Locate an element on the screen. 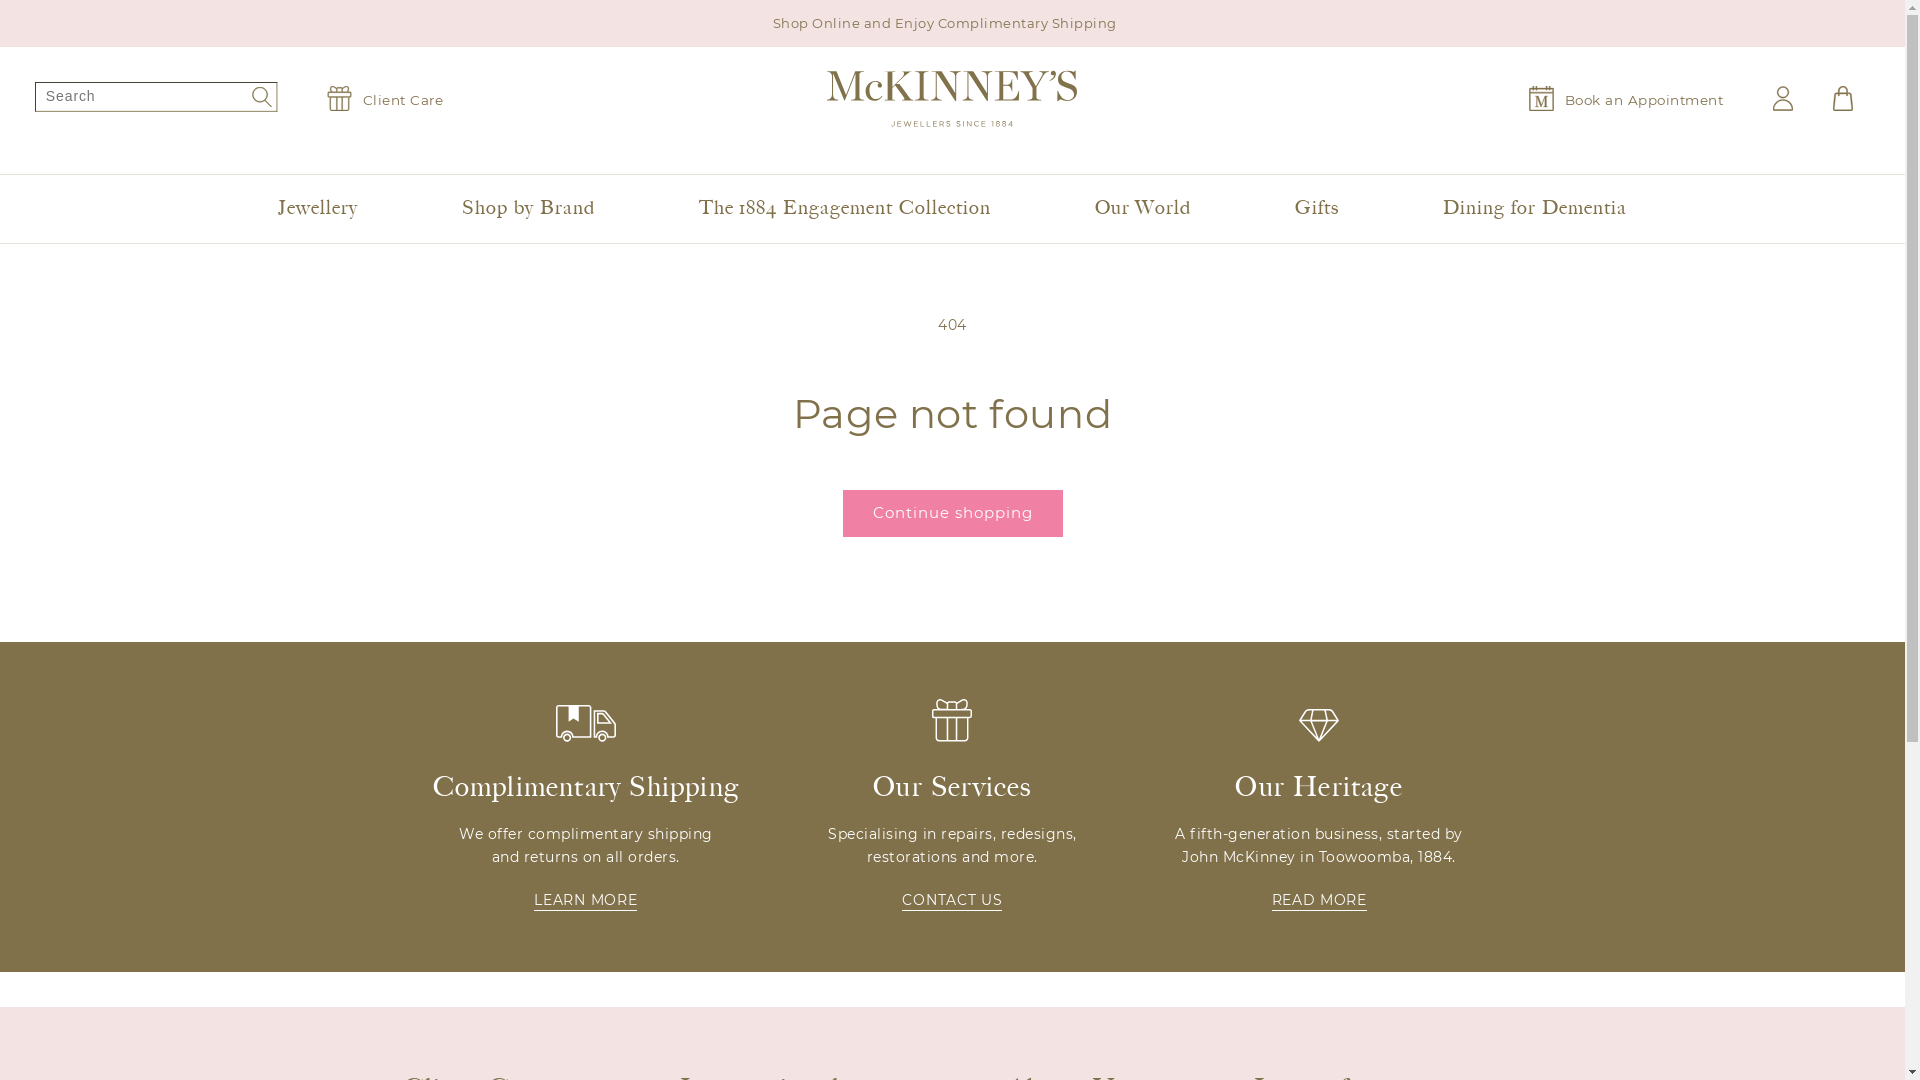 Image resolution: width=1920 pixels, height=1080 pixels. Dining for Dementia is located at coordinates (1534, 208).